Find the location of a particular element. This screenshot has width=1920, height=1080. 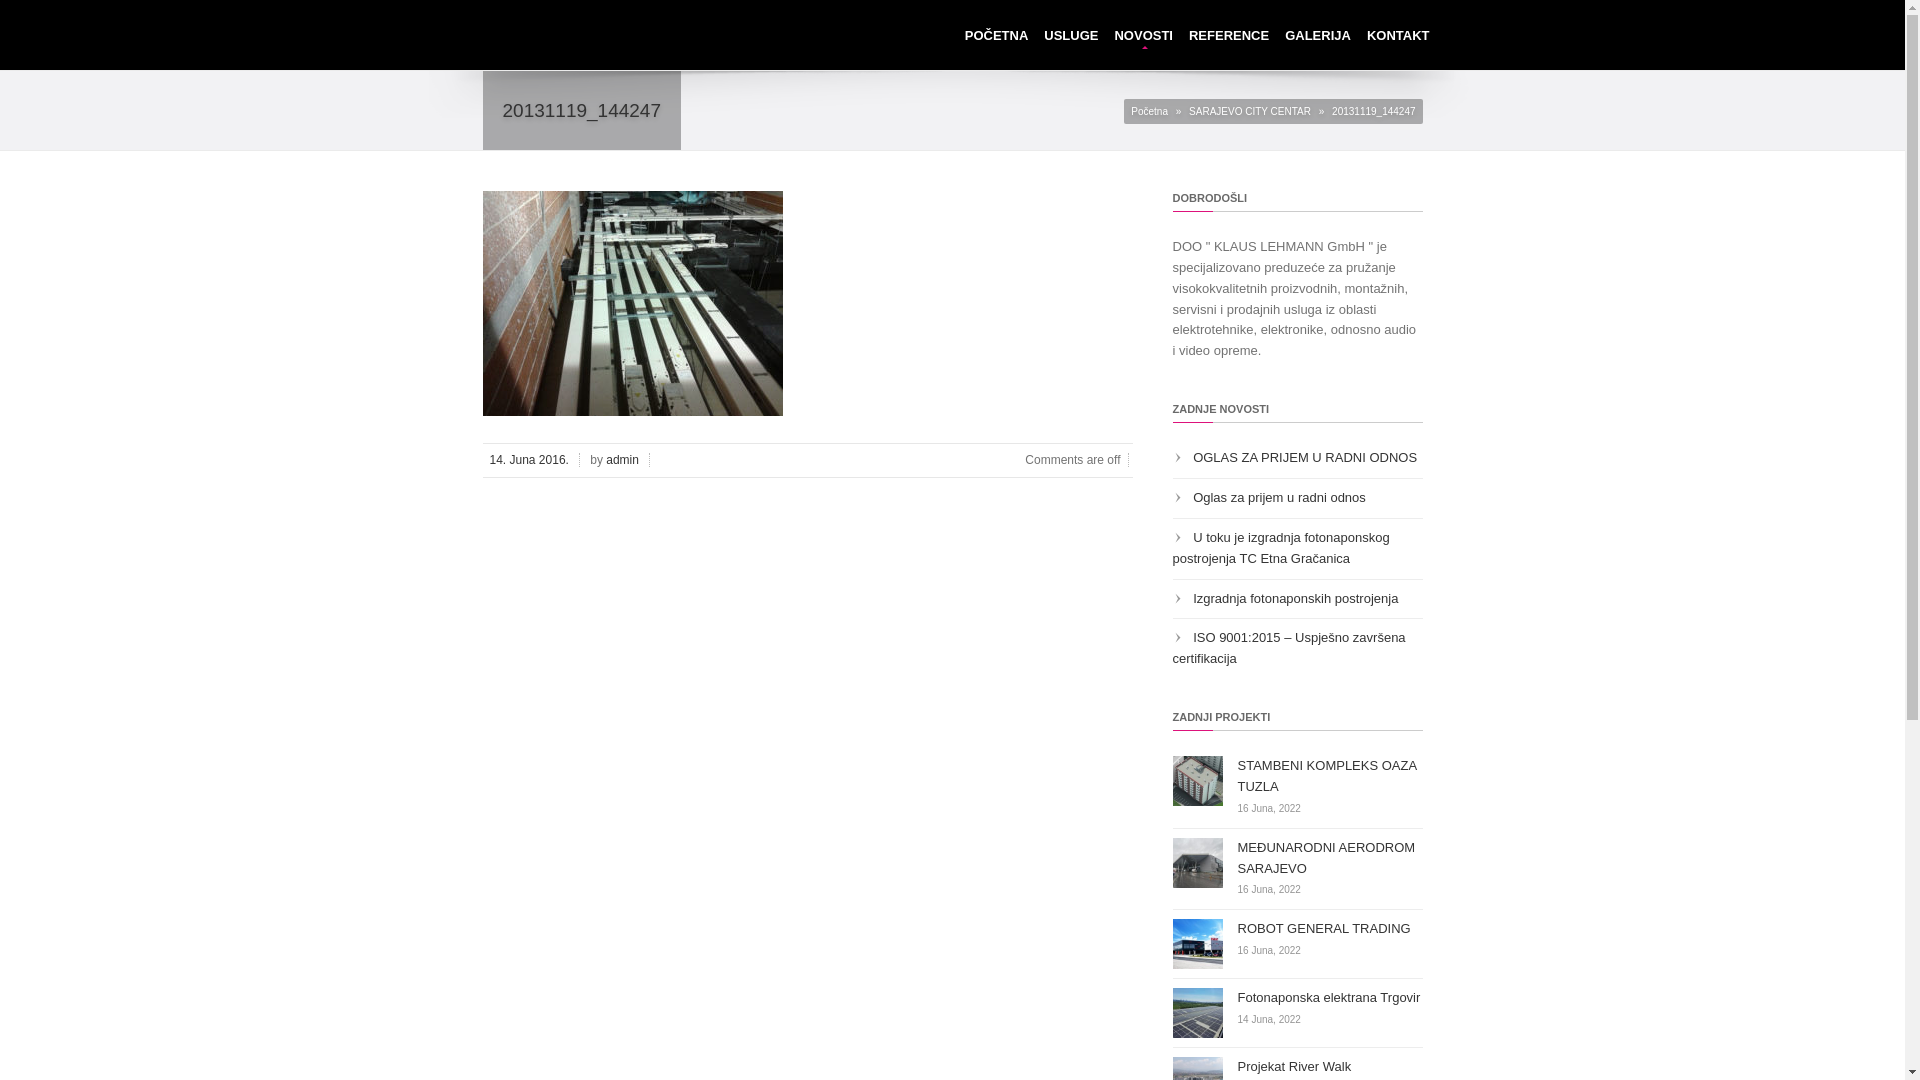

Projekat River Walk is located at coordinates (1295, 1066).